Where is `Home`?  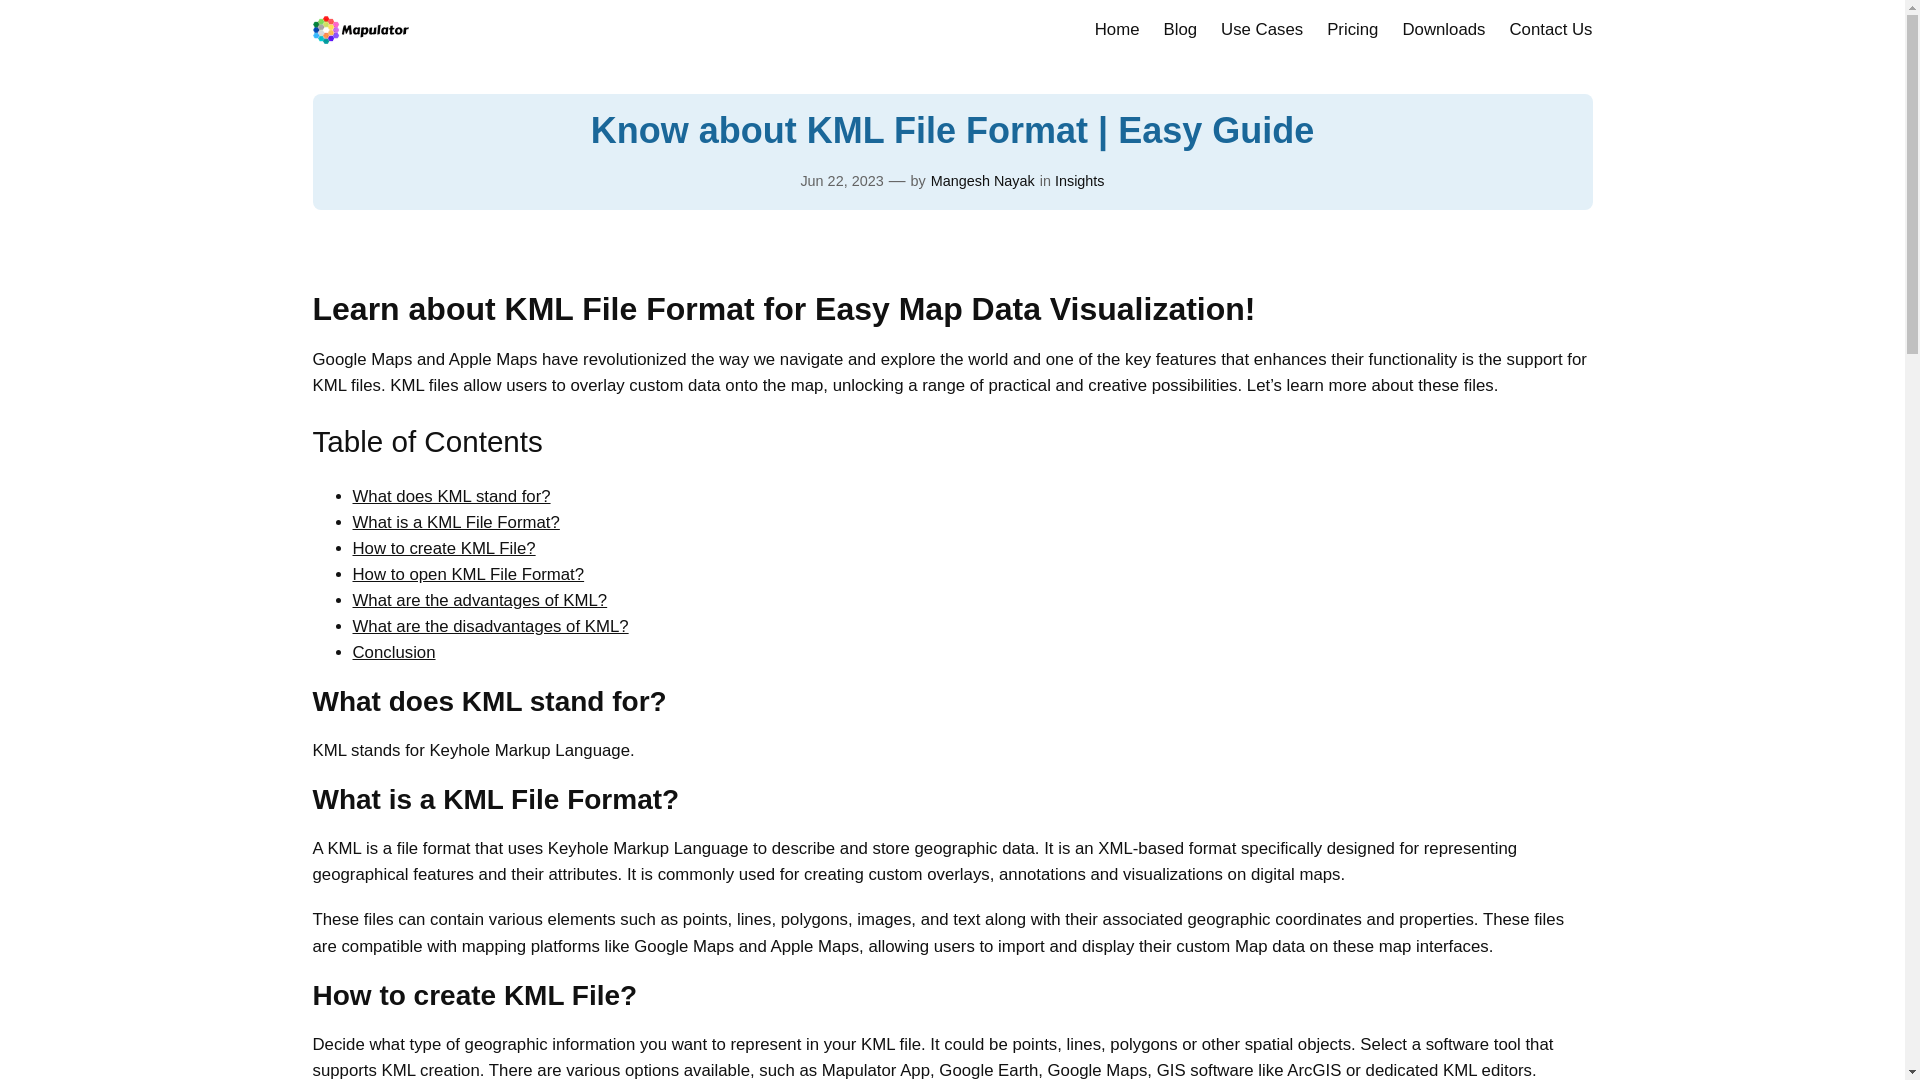 Home is located at coordinates (1117, 30).